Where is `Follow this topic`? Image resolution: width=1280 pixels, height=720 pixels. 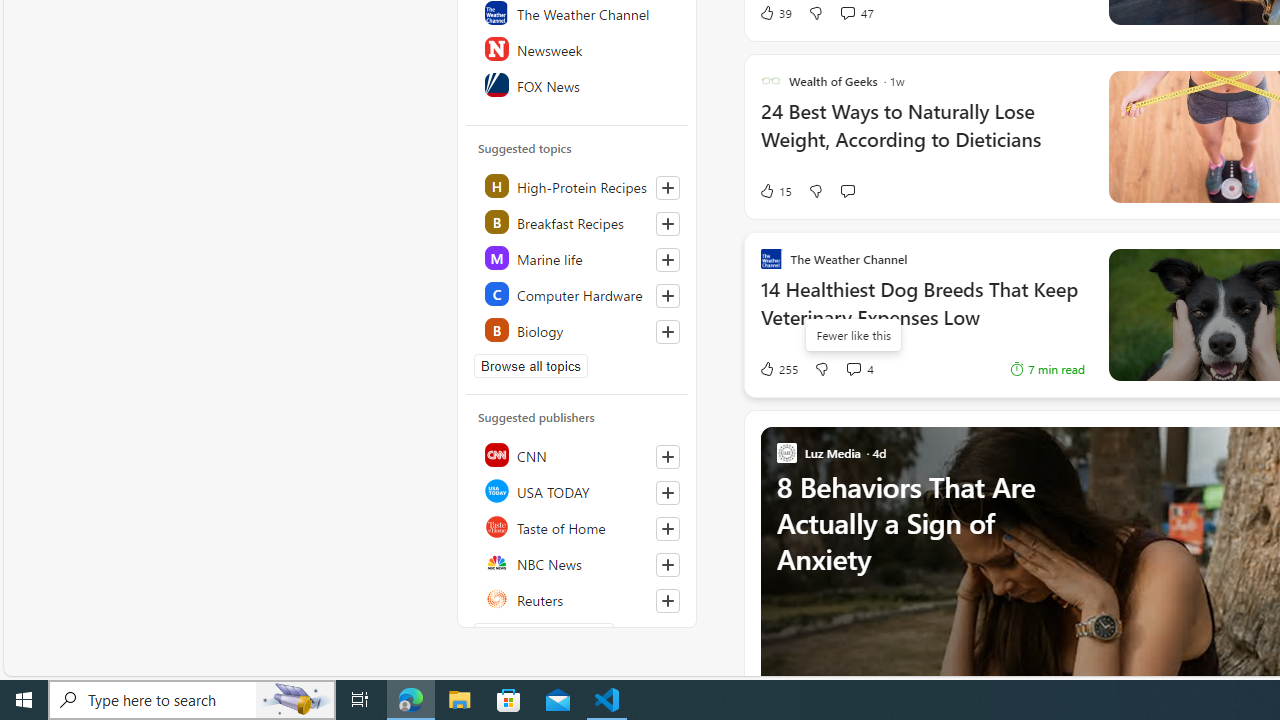 Follow this topic is located at coordinates (668, 332).